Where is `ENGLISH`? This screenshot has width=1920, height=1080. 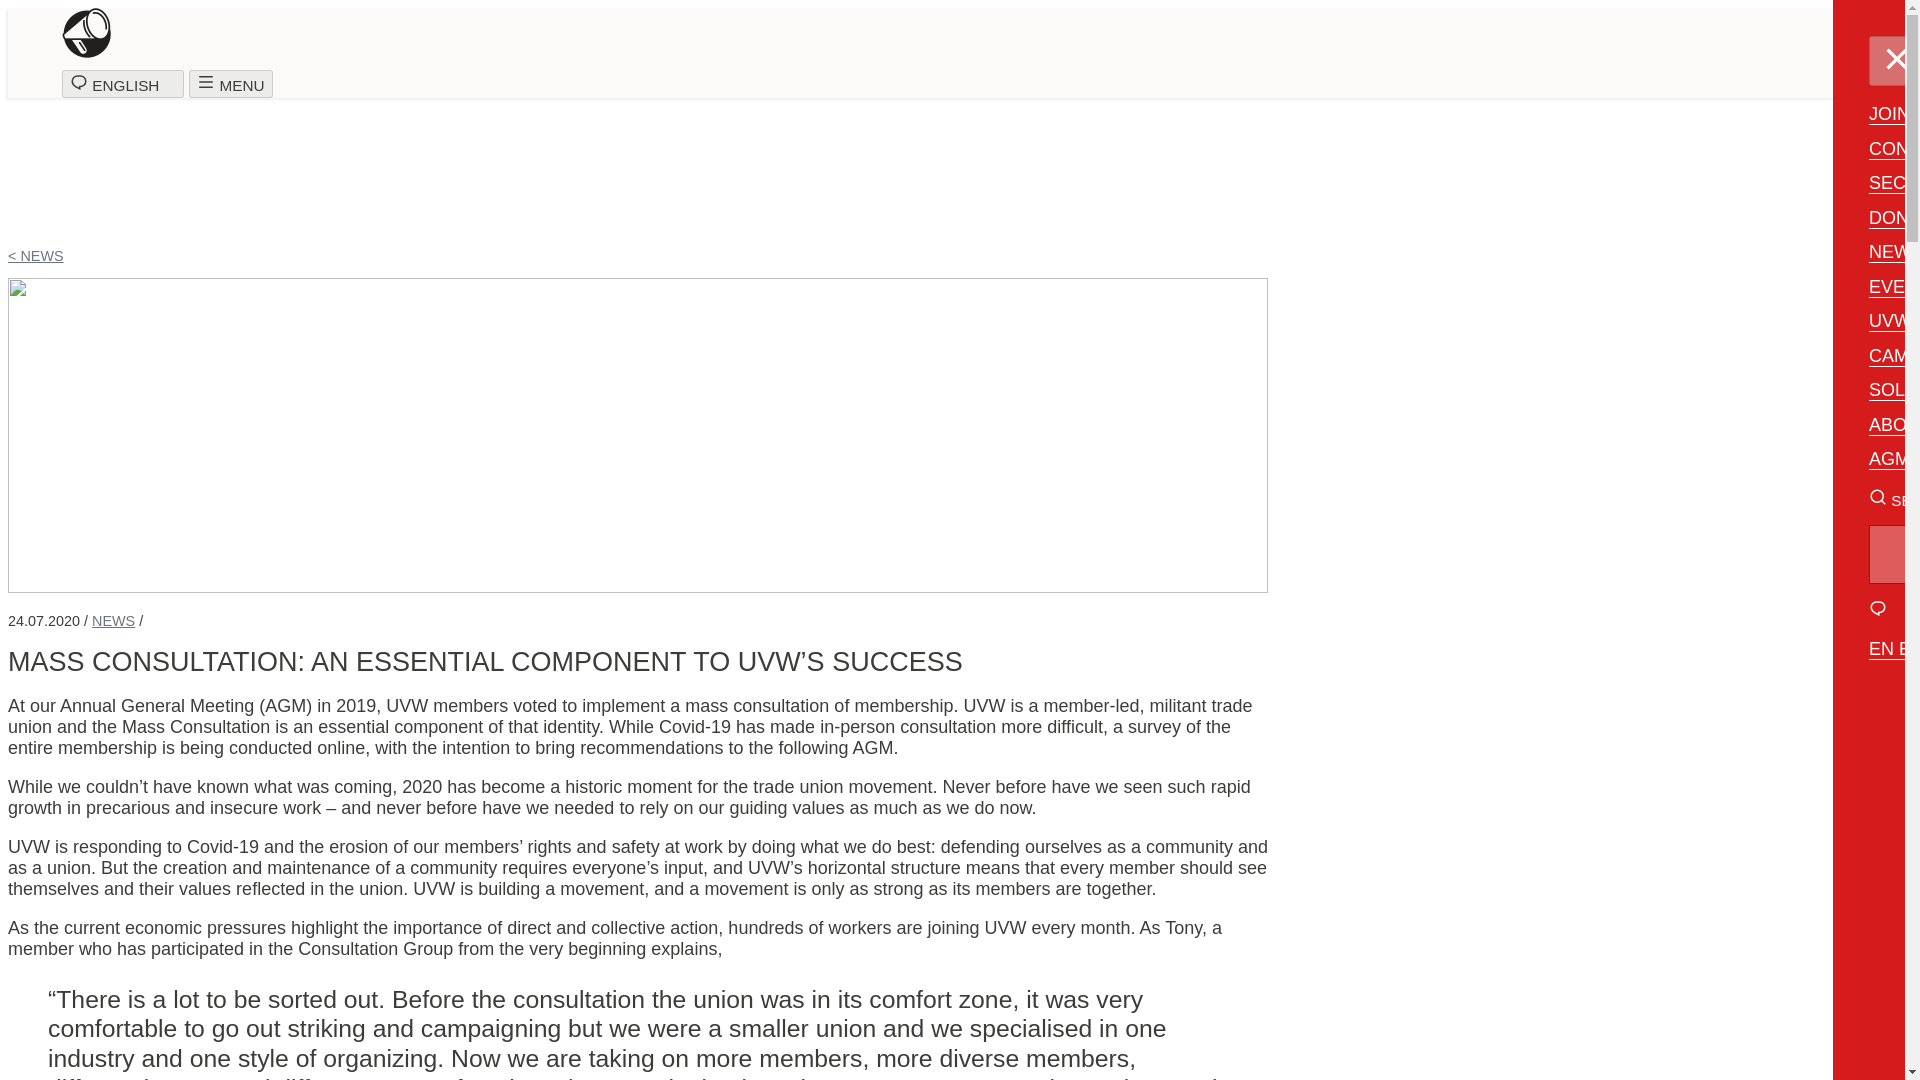 ENGLISH is located at coordinates (122, 84).